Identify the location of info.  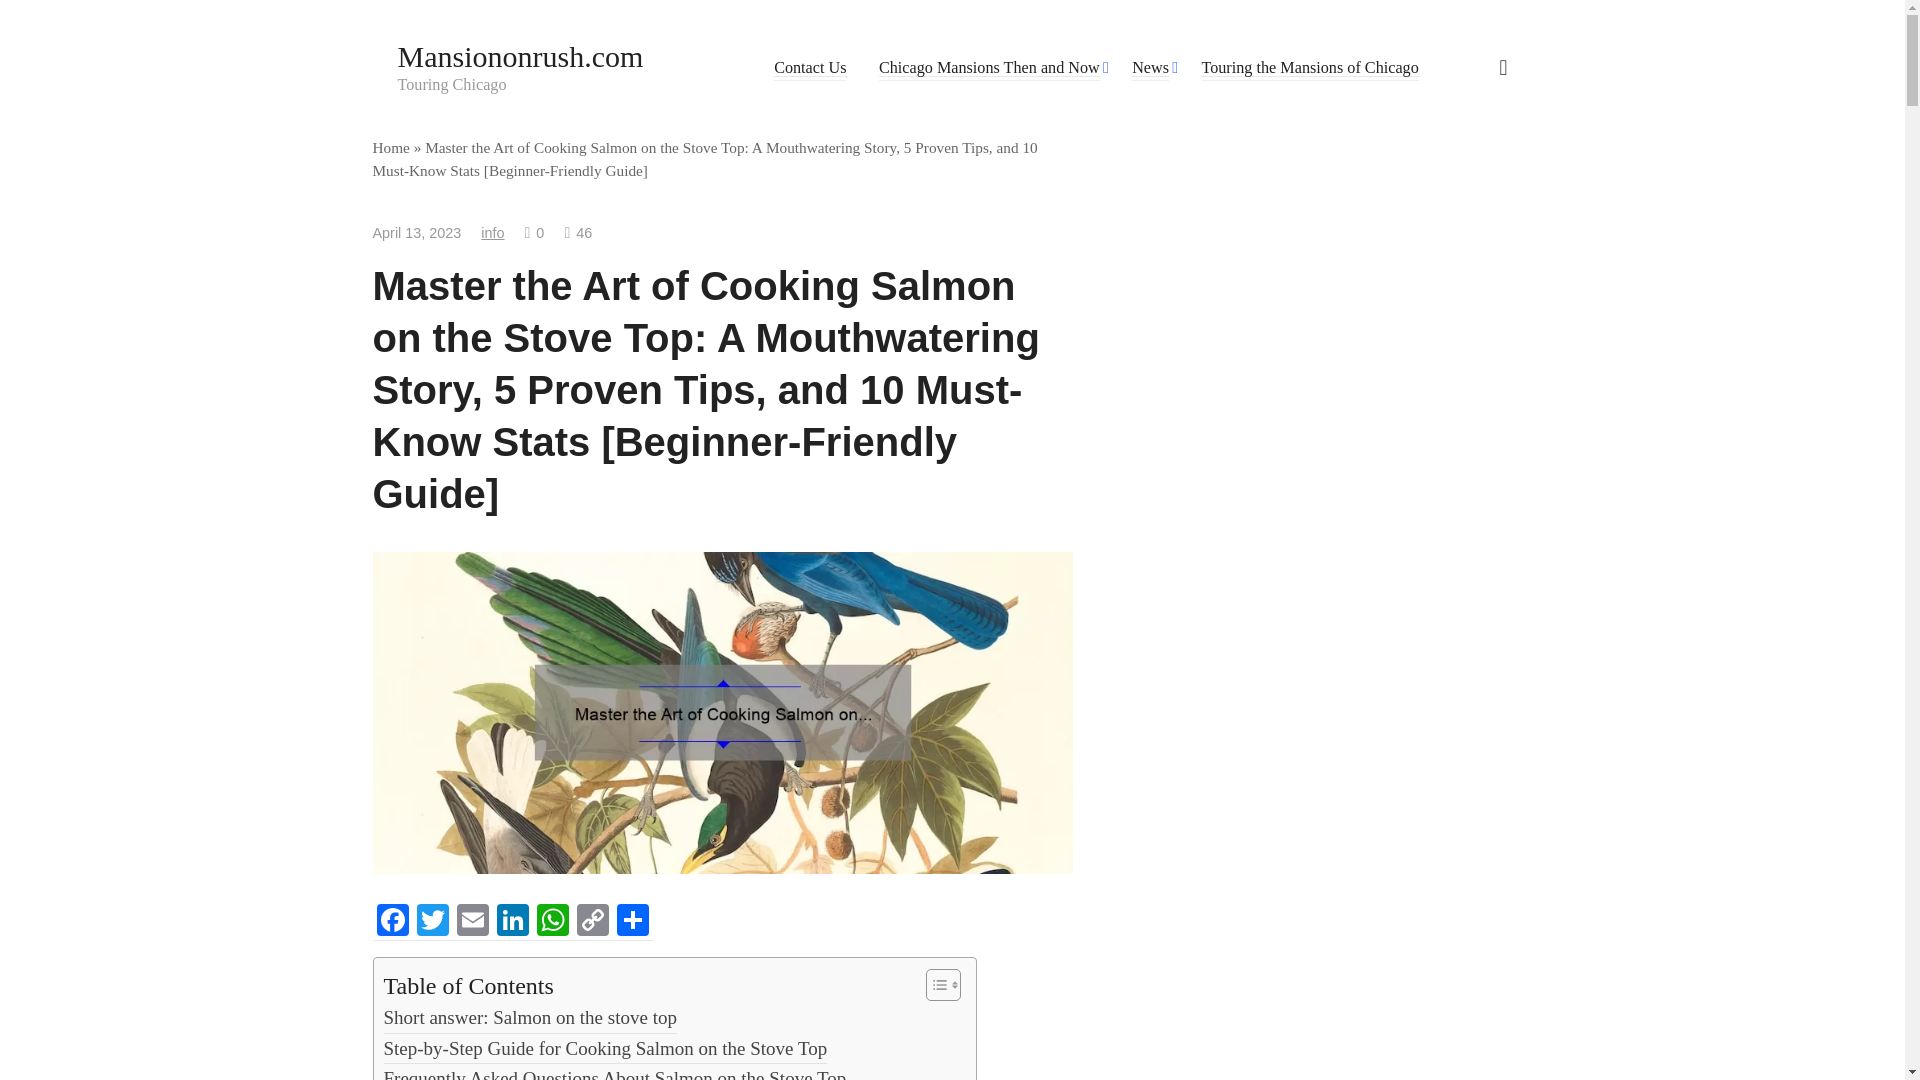
(492, 232).